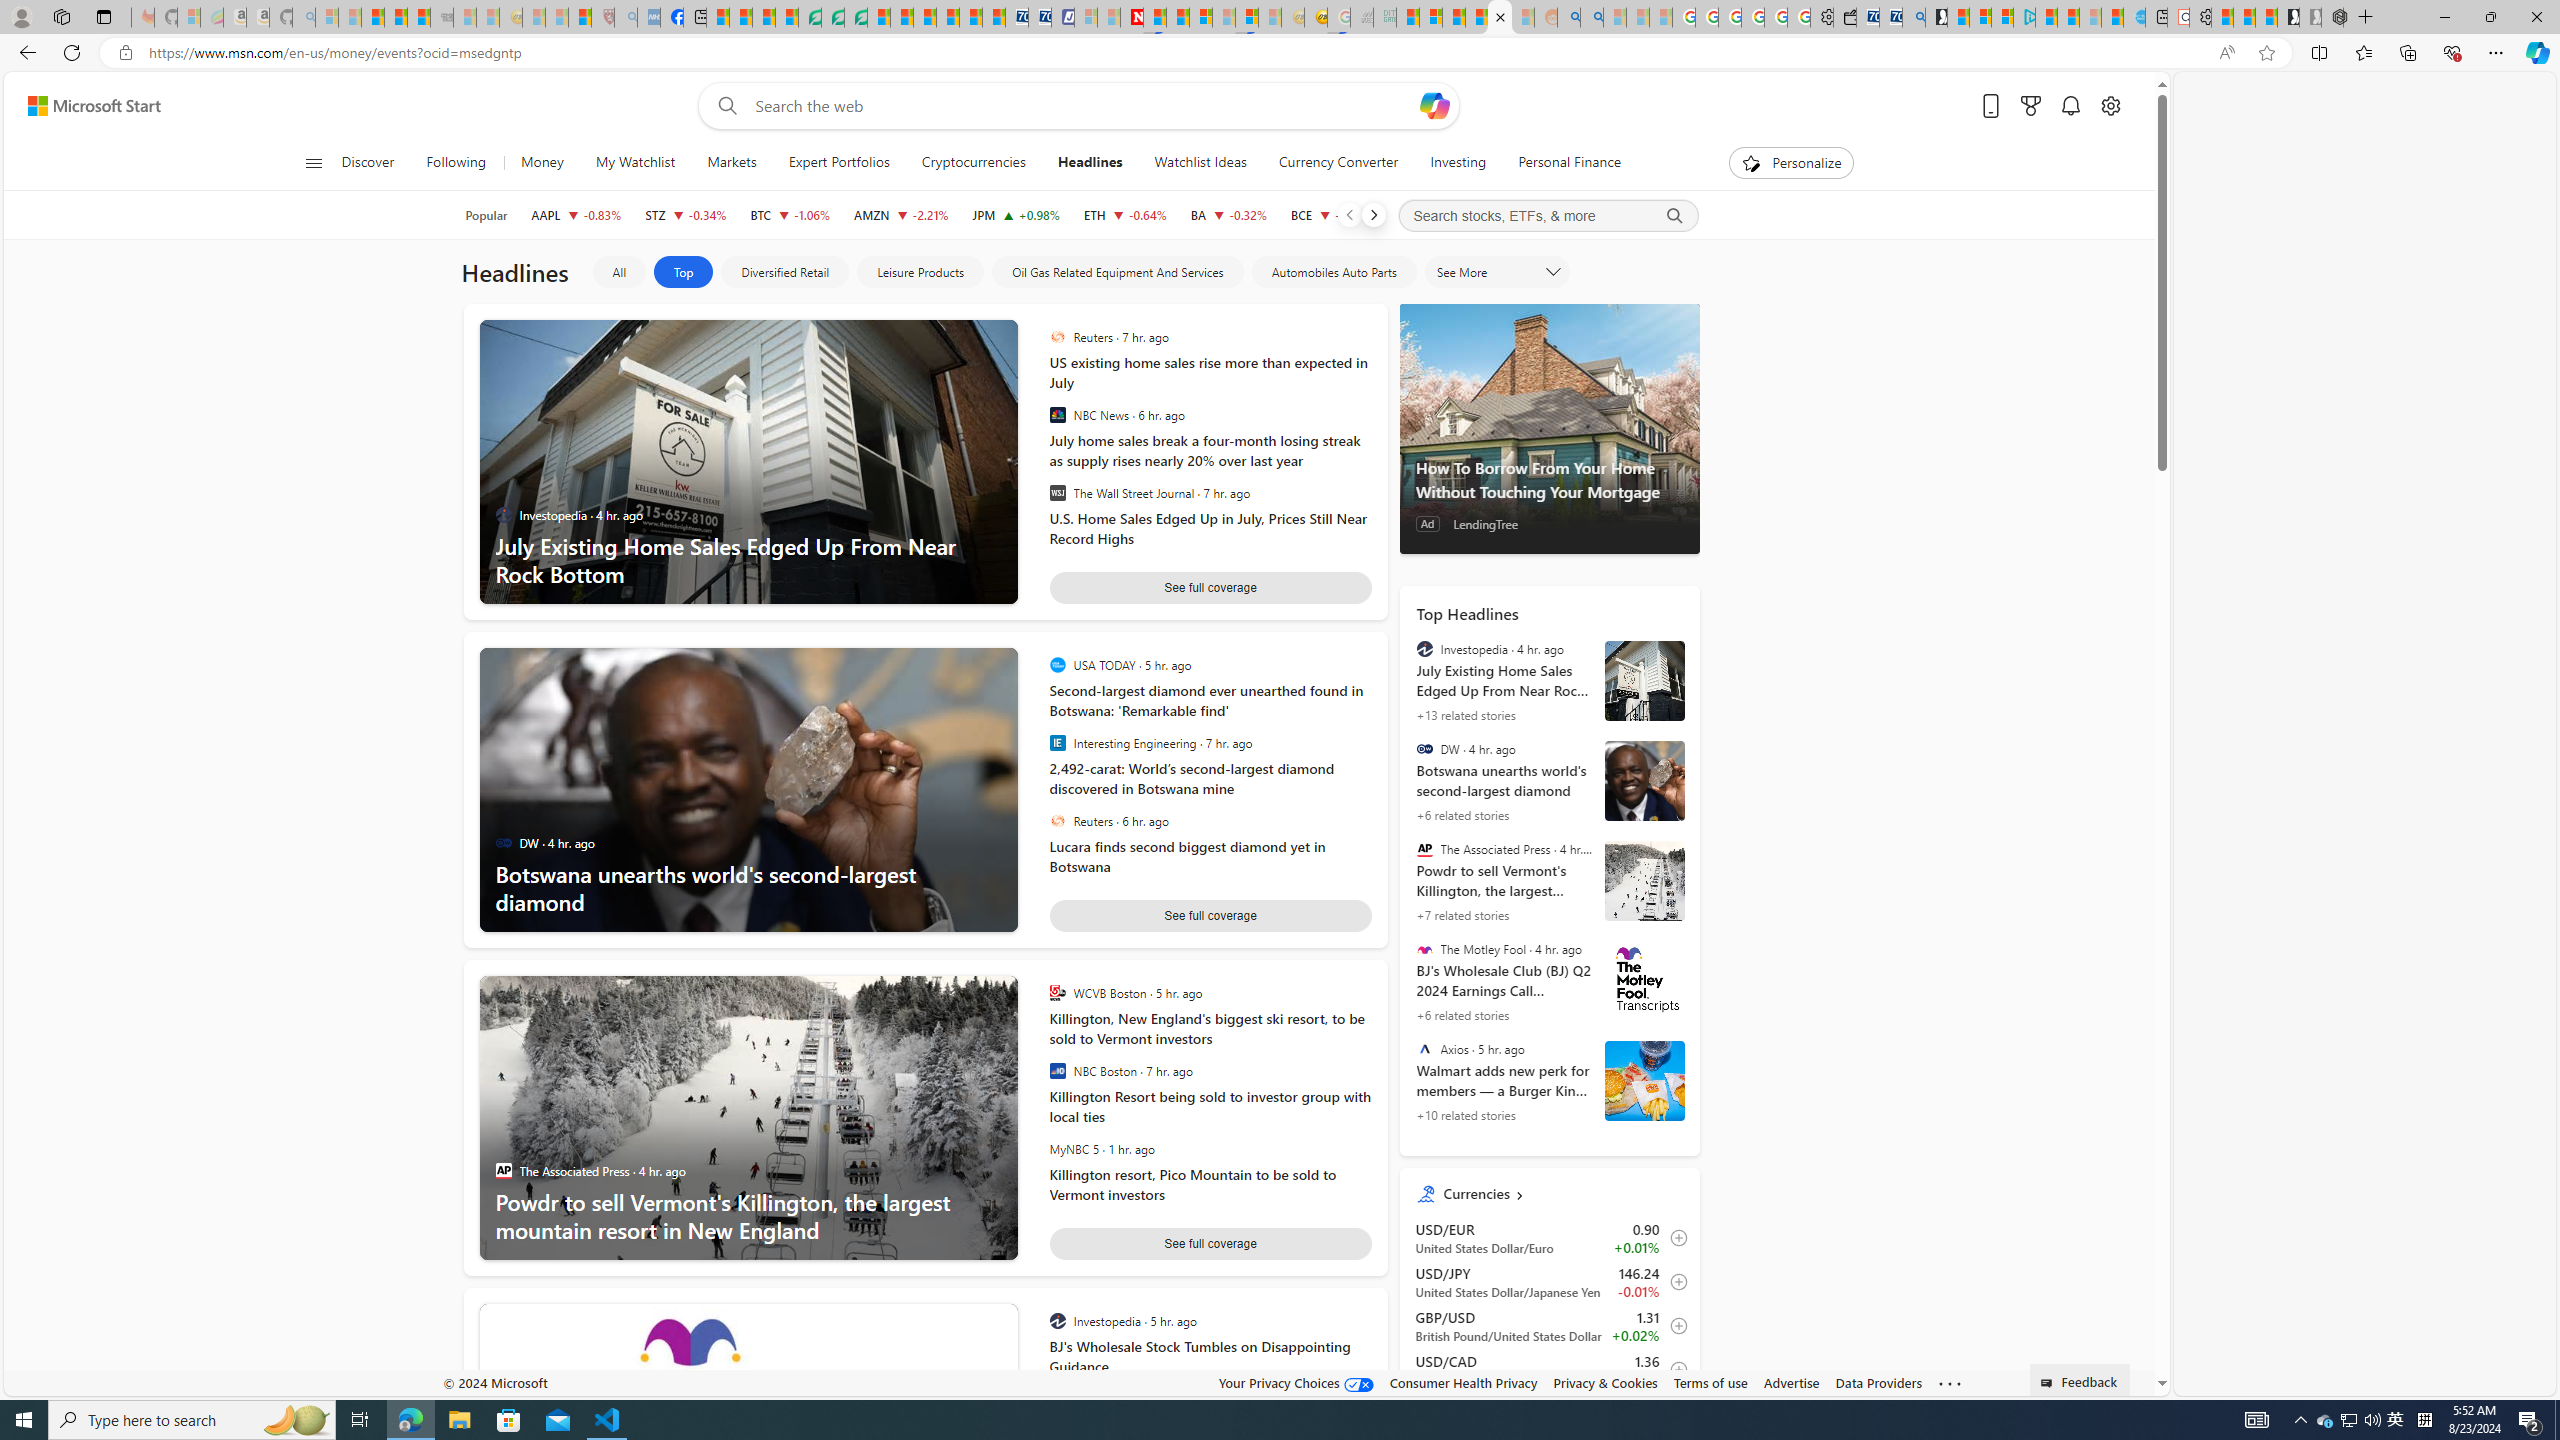 This screenshot has height=1440, width=2560. I want to click on Microsoft account | Privacy - Sleeping, so click(1084, 17).